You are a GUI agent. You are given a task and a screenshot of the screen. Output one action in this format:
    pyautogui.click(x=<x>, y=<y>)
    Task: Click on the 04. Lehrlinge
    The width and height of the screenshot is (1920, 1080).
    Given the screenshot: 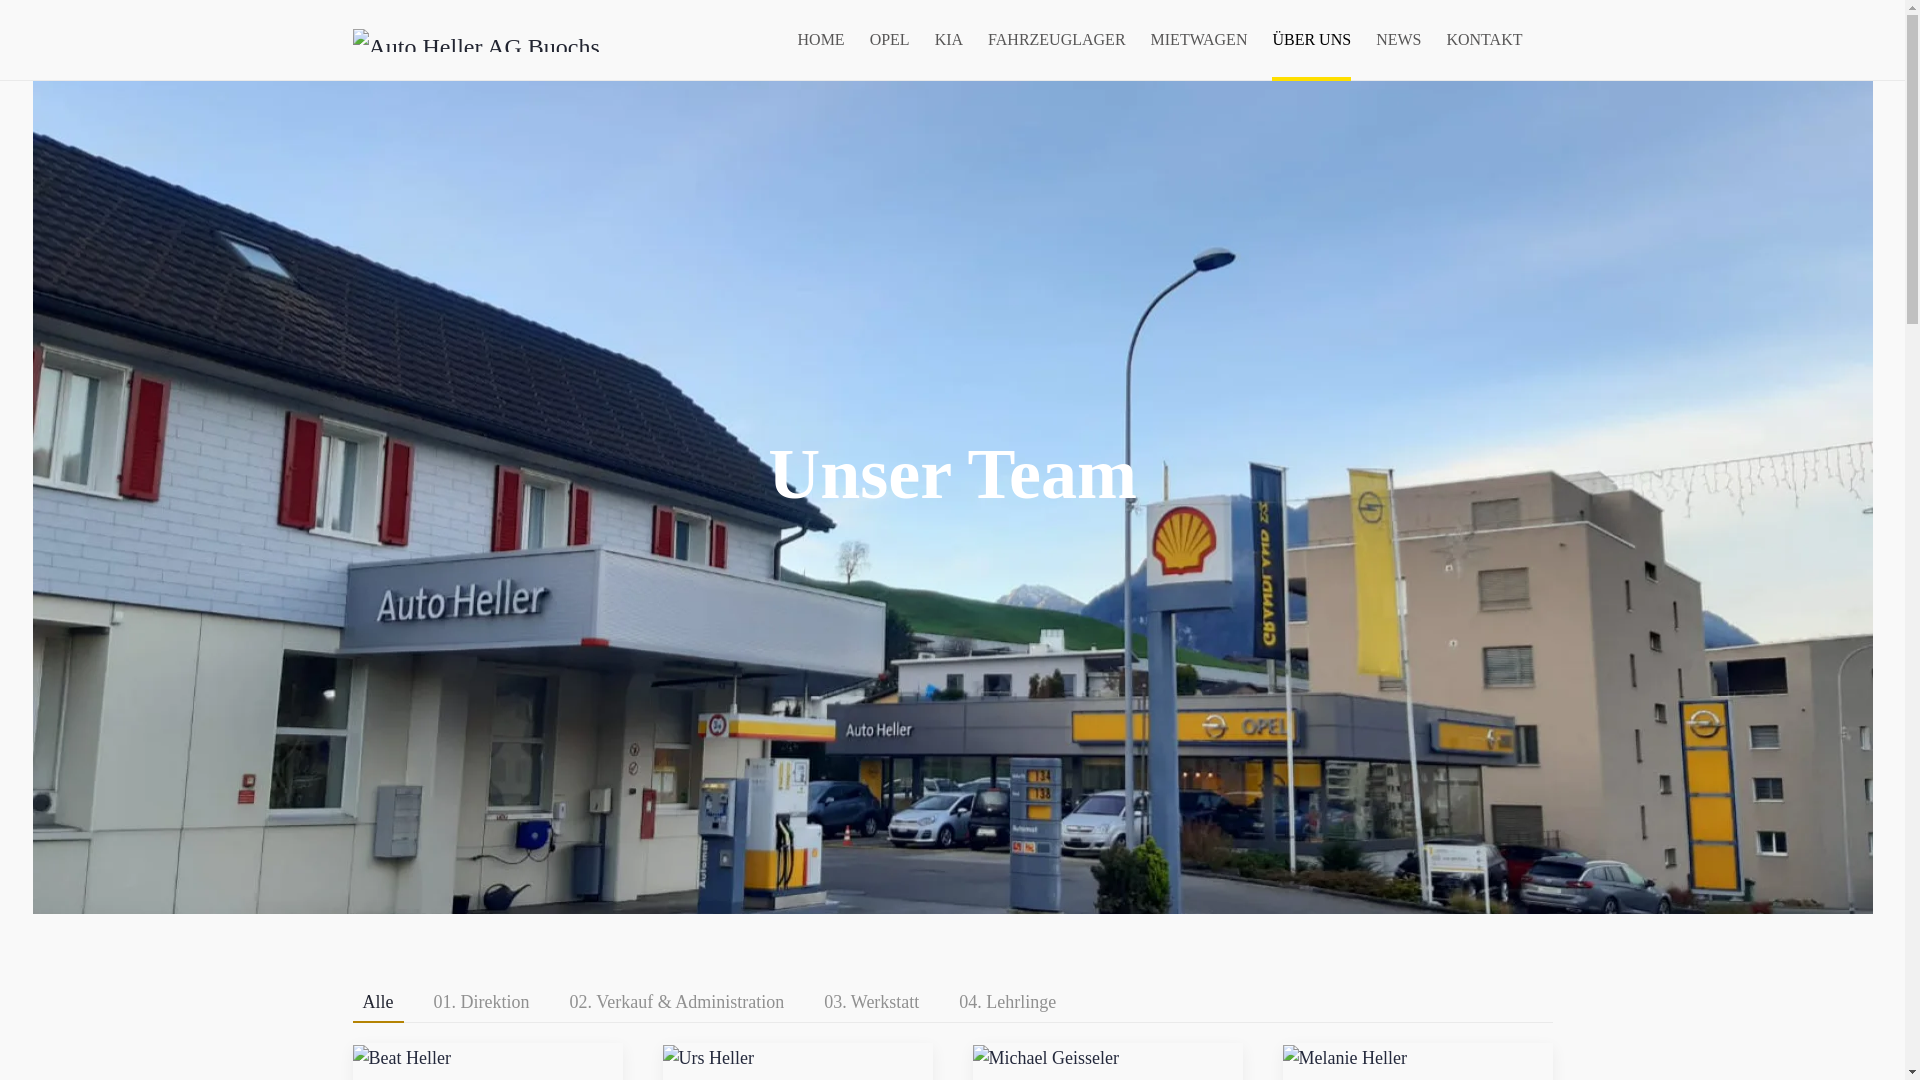 What is the action you would take?
    pyautogui.click(x=1008, y=1004)
    